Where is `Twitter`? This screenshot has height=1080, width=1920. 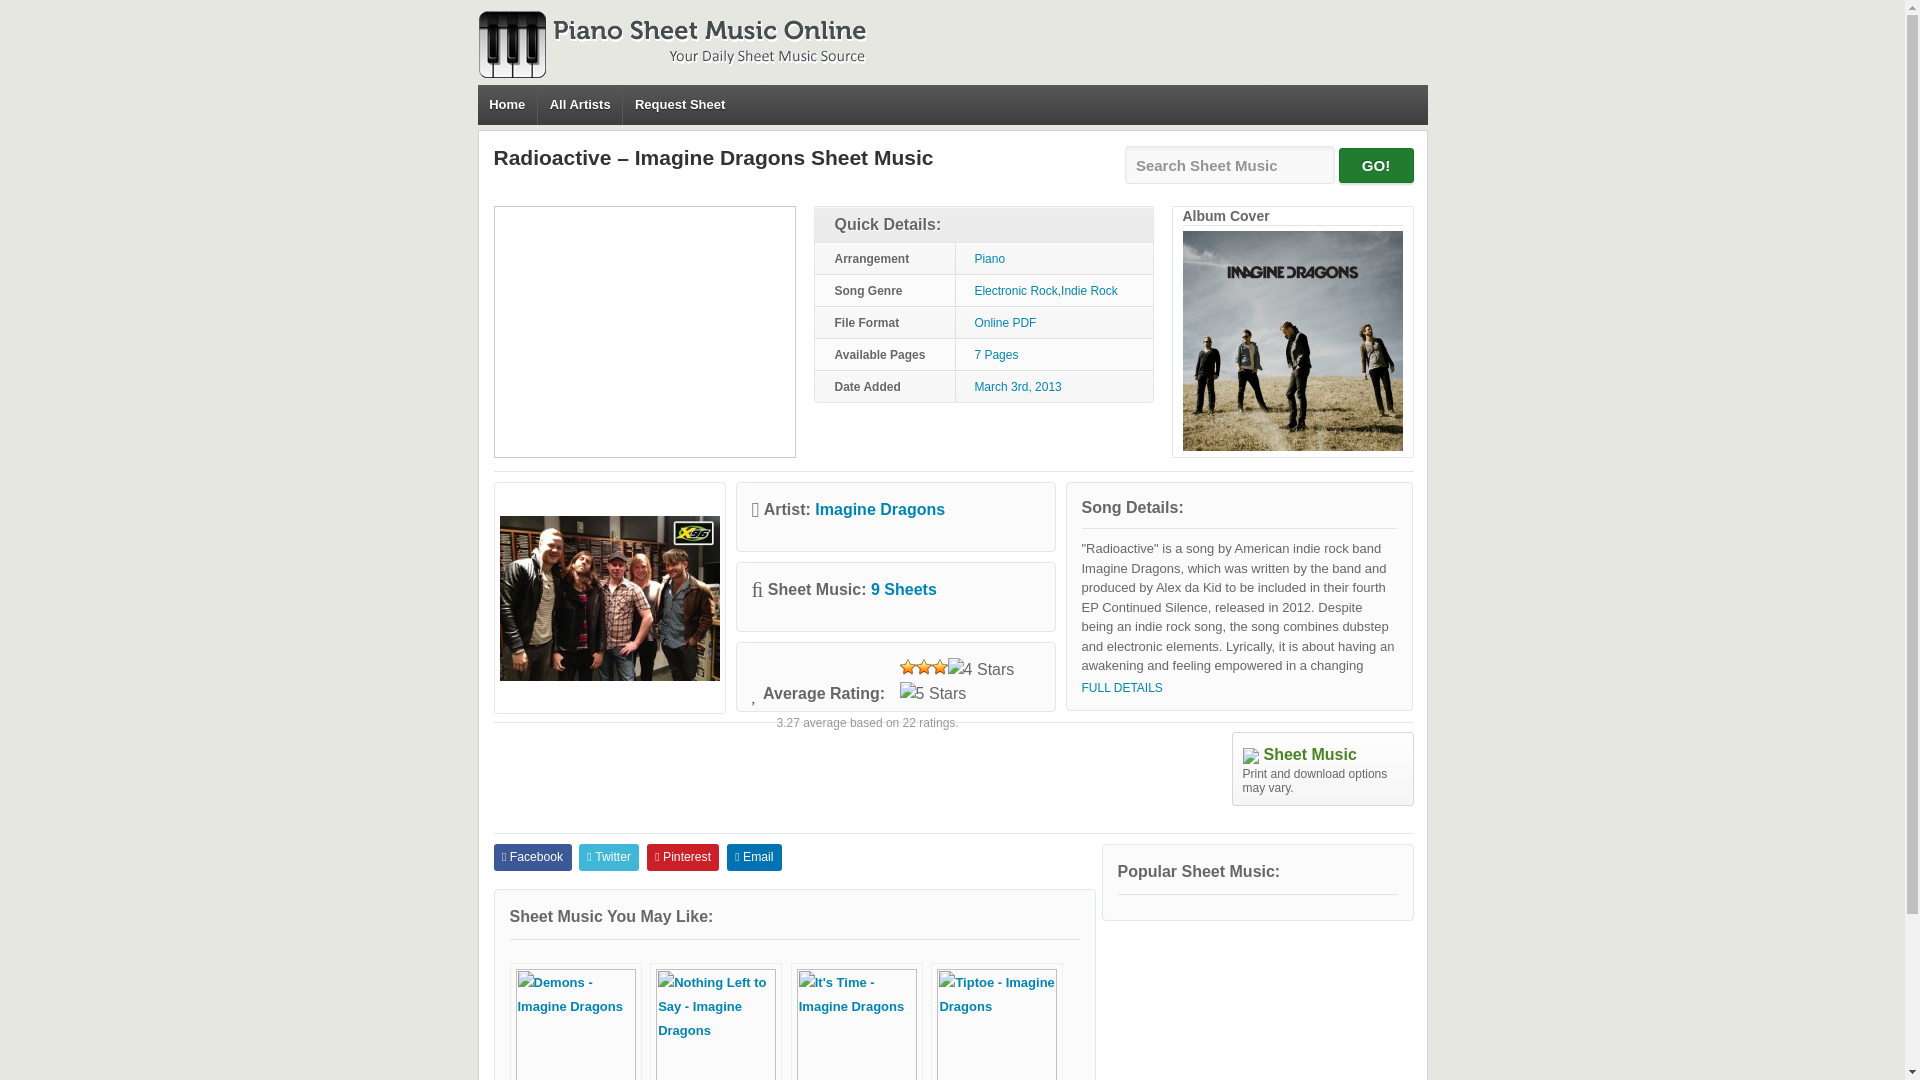 Twitter is located at coordinates (609, 856).